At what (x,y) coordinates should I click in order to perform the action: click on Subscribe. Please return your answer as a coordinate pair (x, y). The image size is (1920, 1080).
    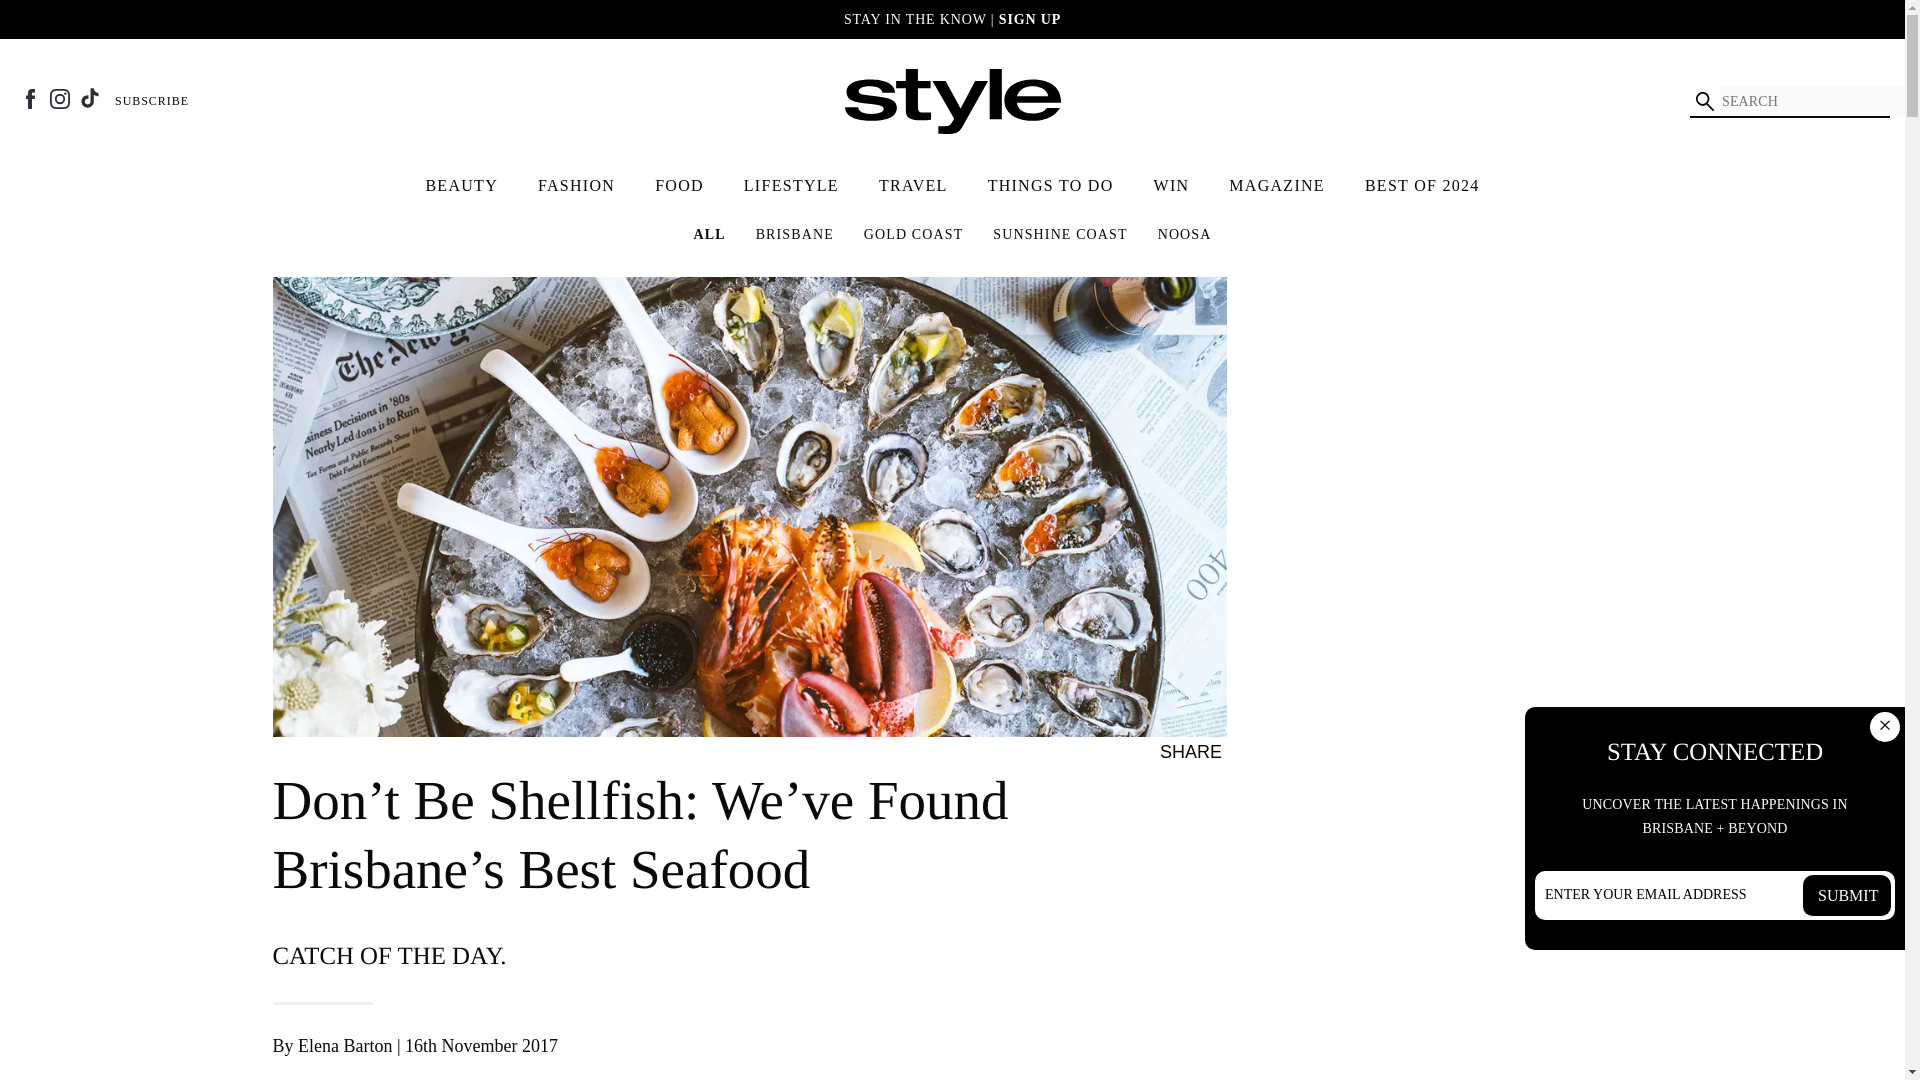
    Looking at the image, I should click on (152, 100).